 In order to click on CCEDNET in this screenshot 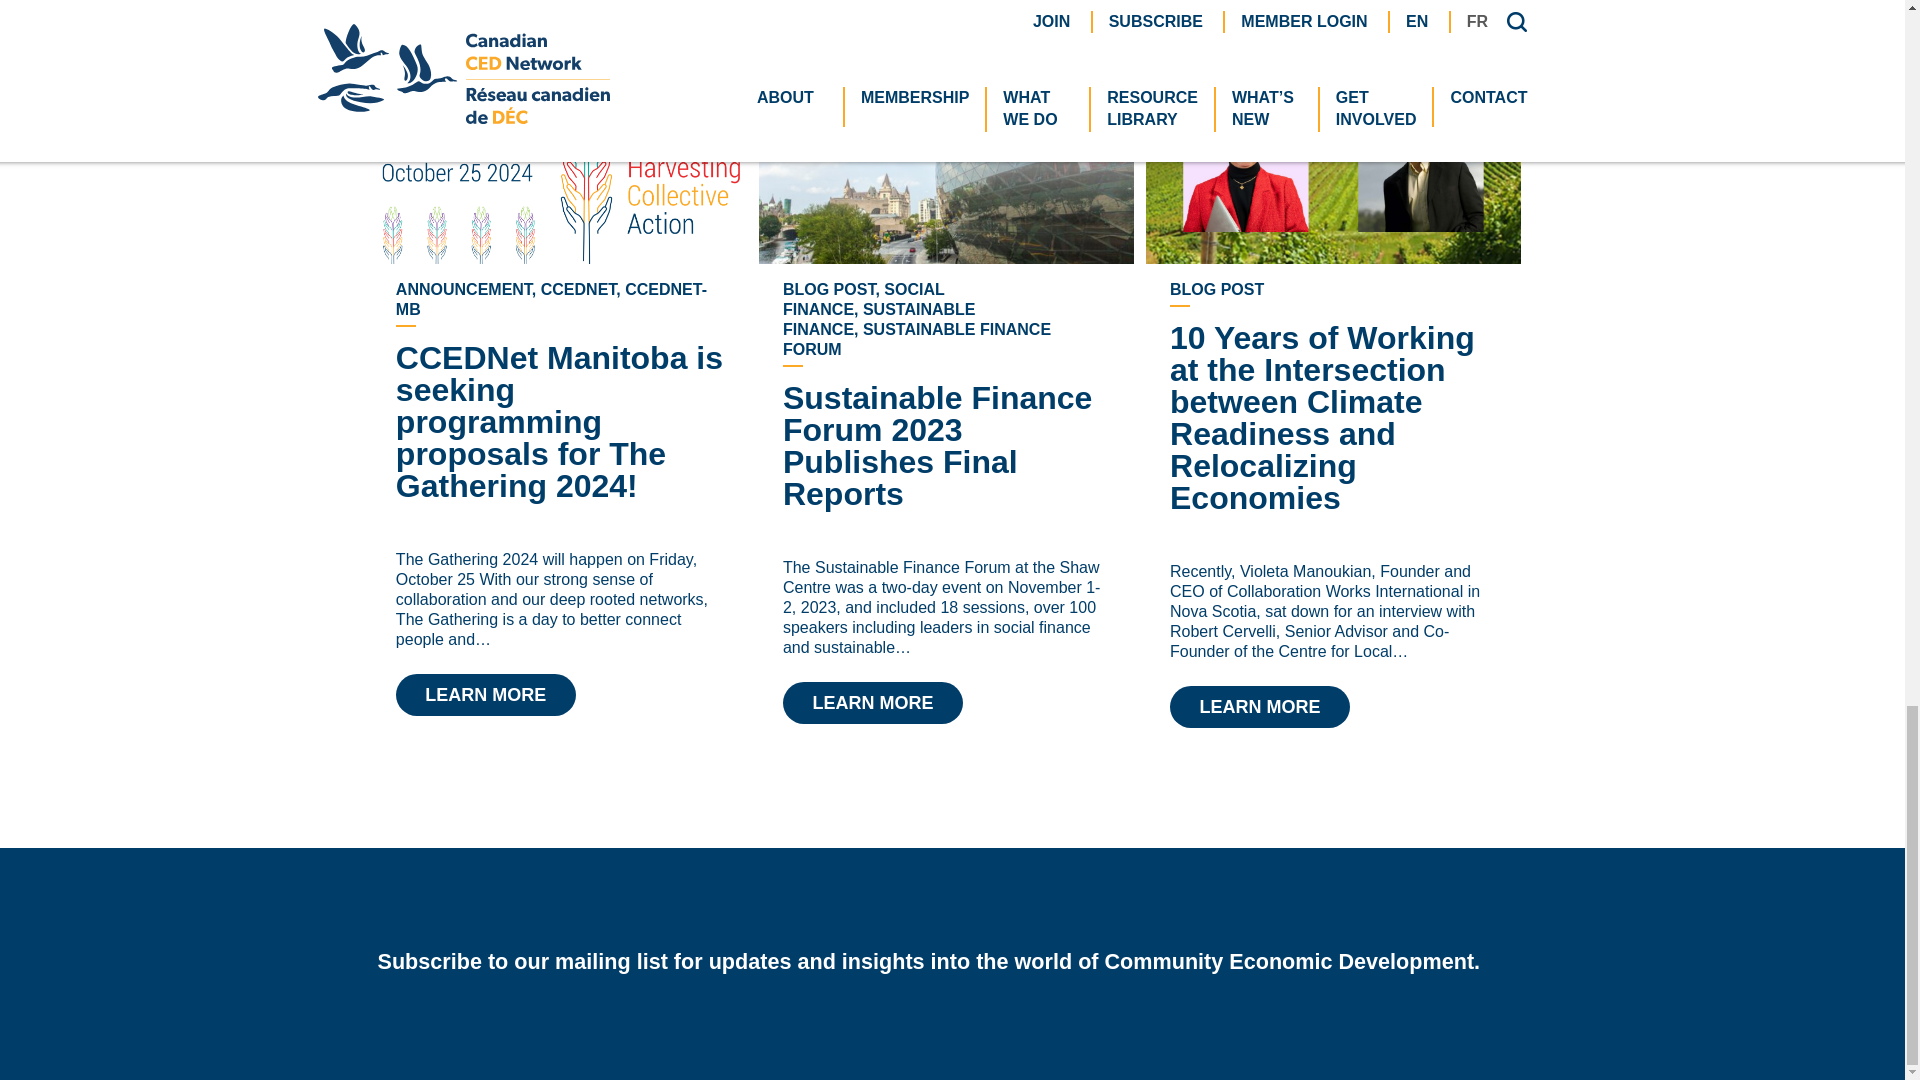, I will do `click(559, 150)`.